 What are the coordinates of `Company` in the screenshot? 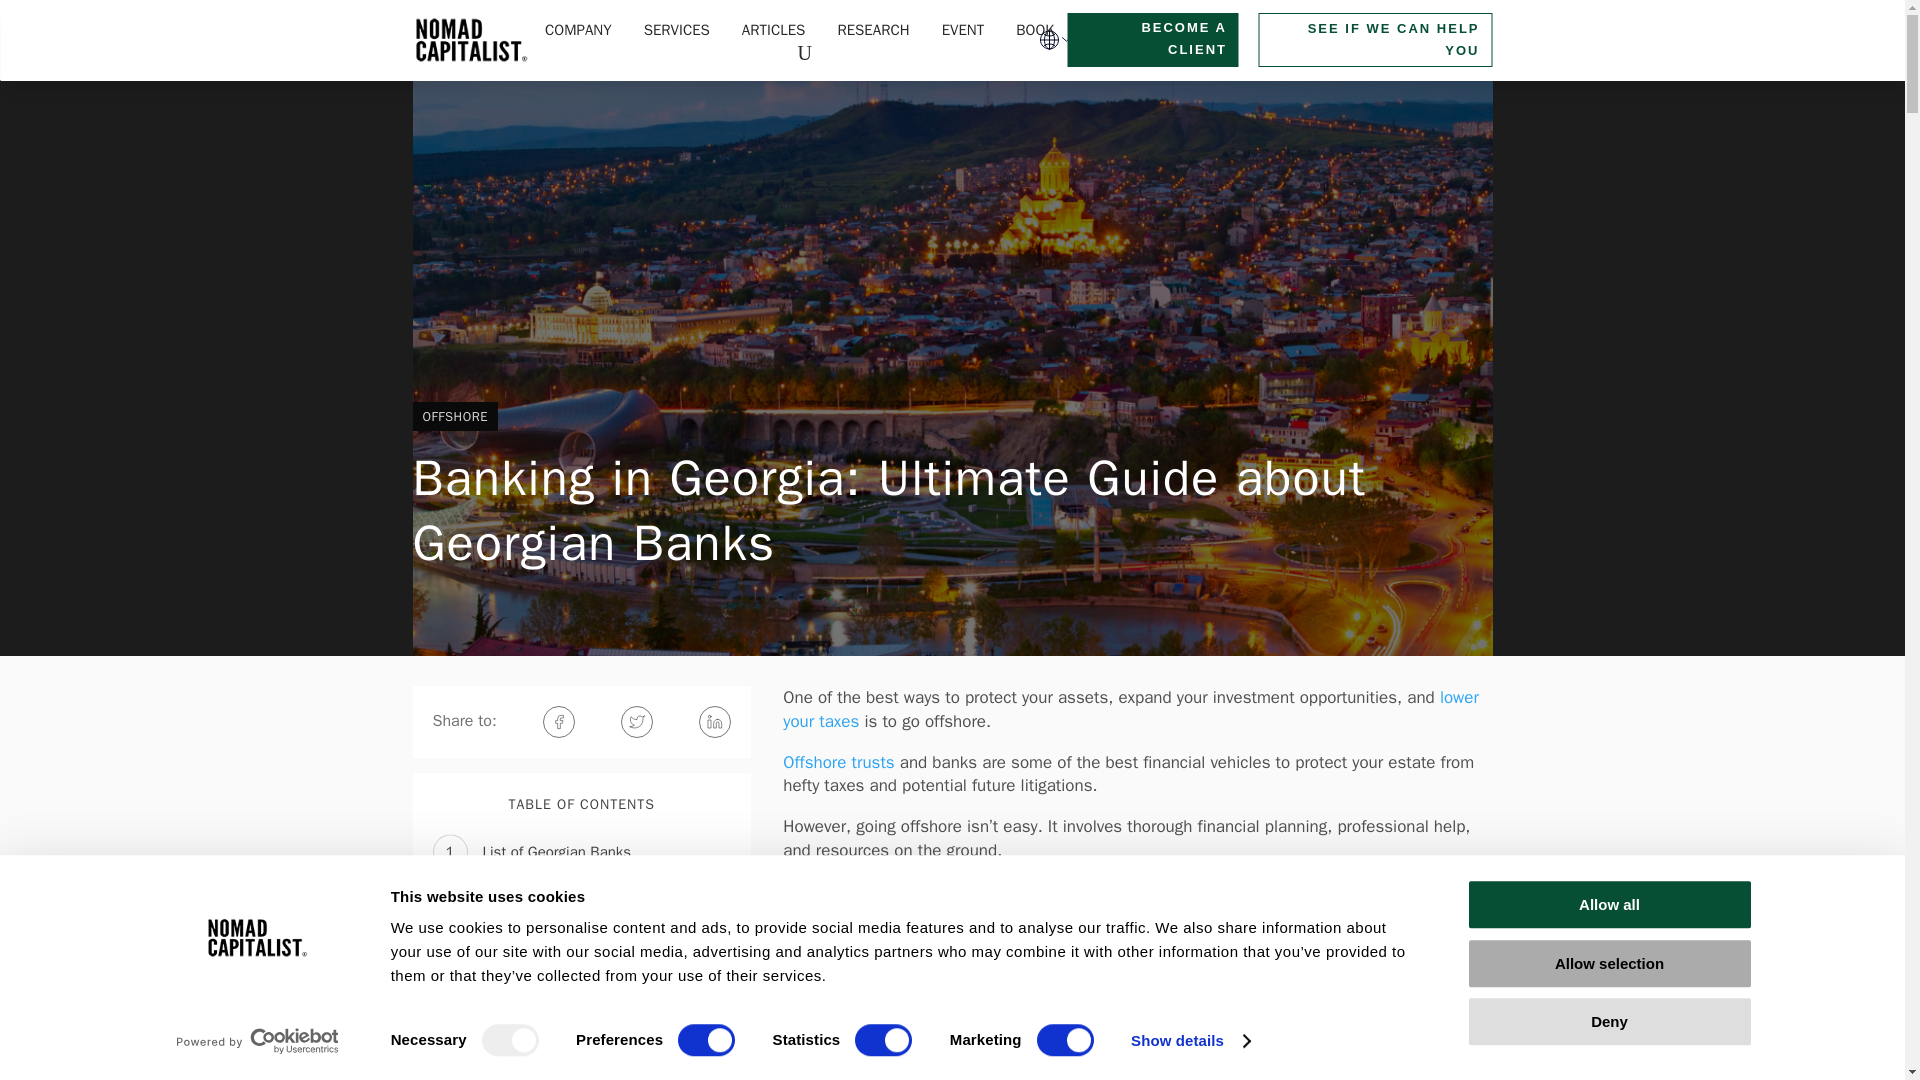 It's located at (578, 32).